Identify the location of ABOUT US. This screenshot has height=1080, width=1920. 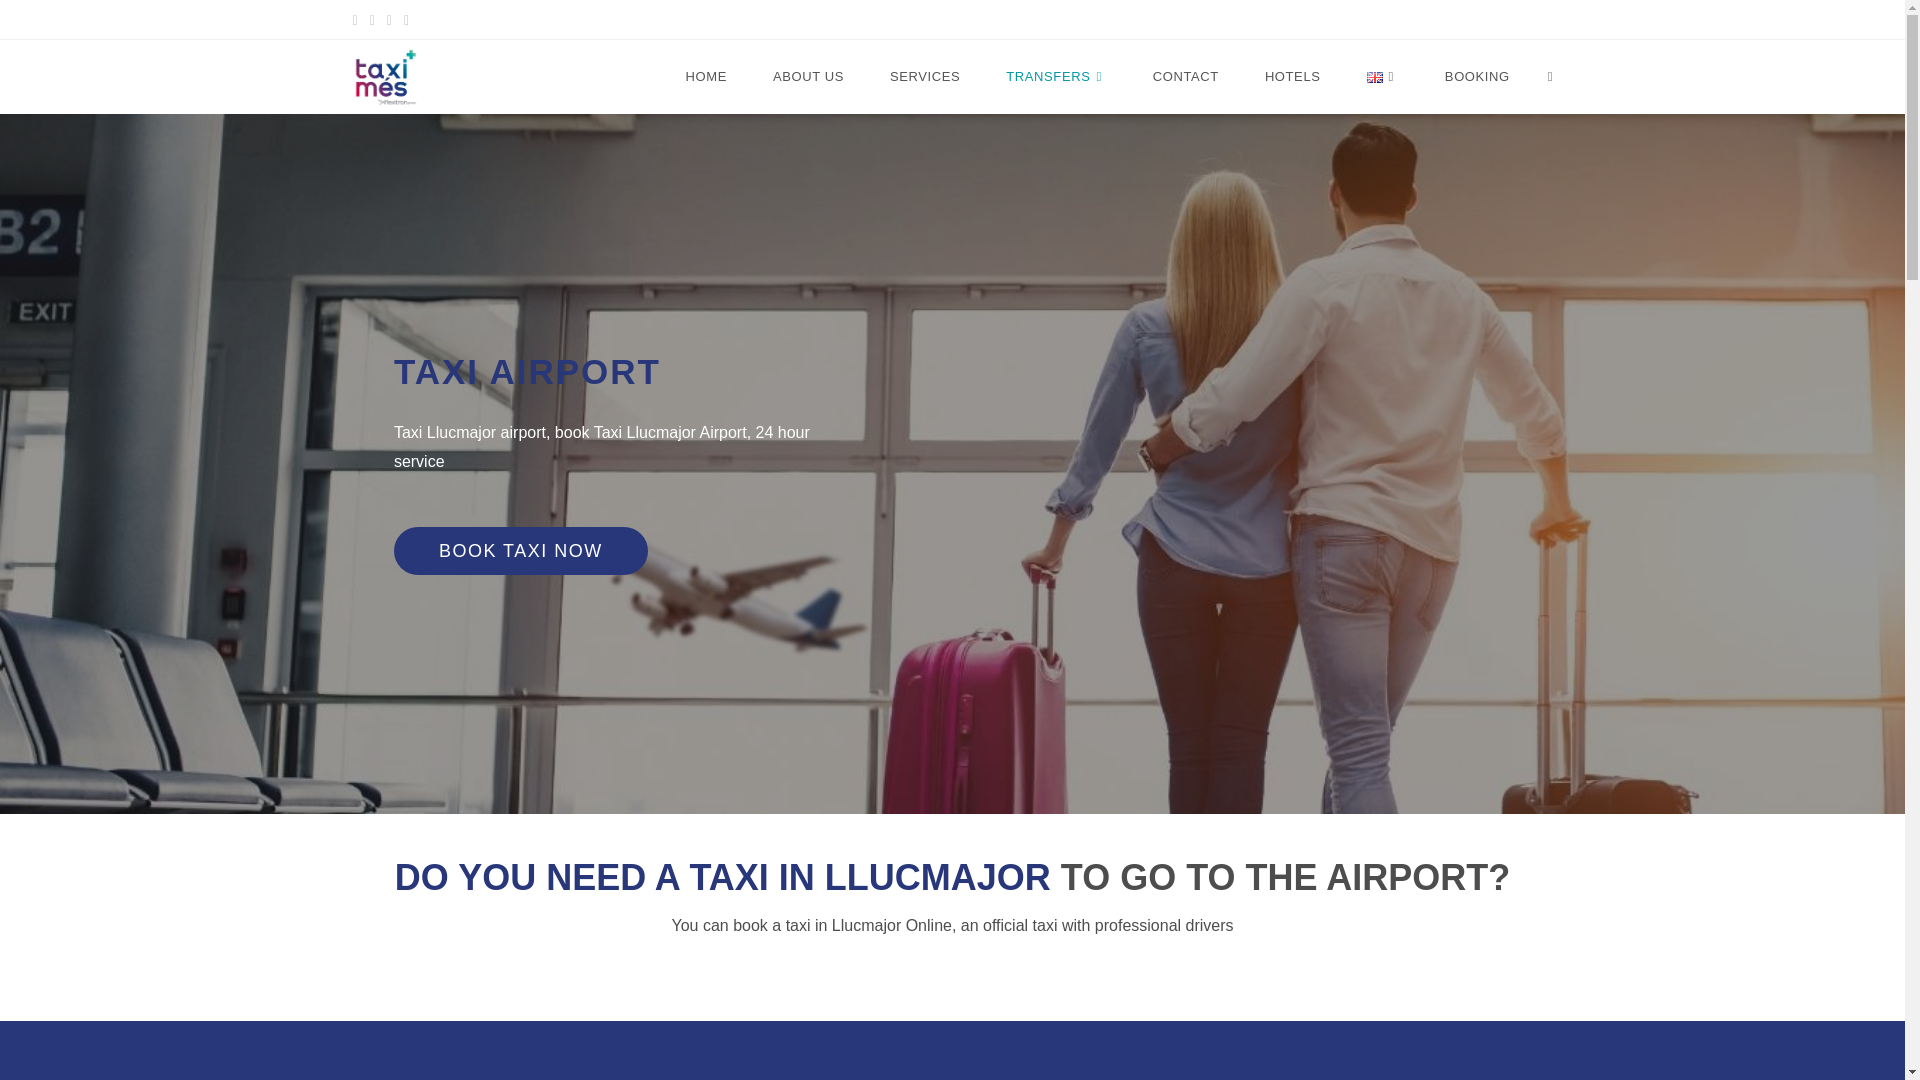
(808, 76).